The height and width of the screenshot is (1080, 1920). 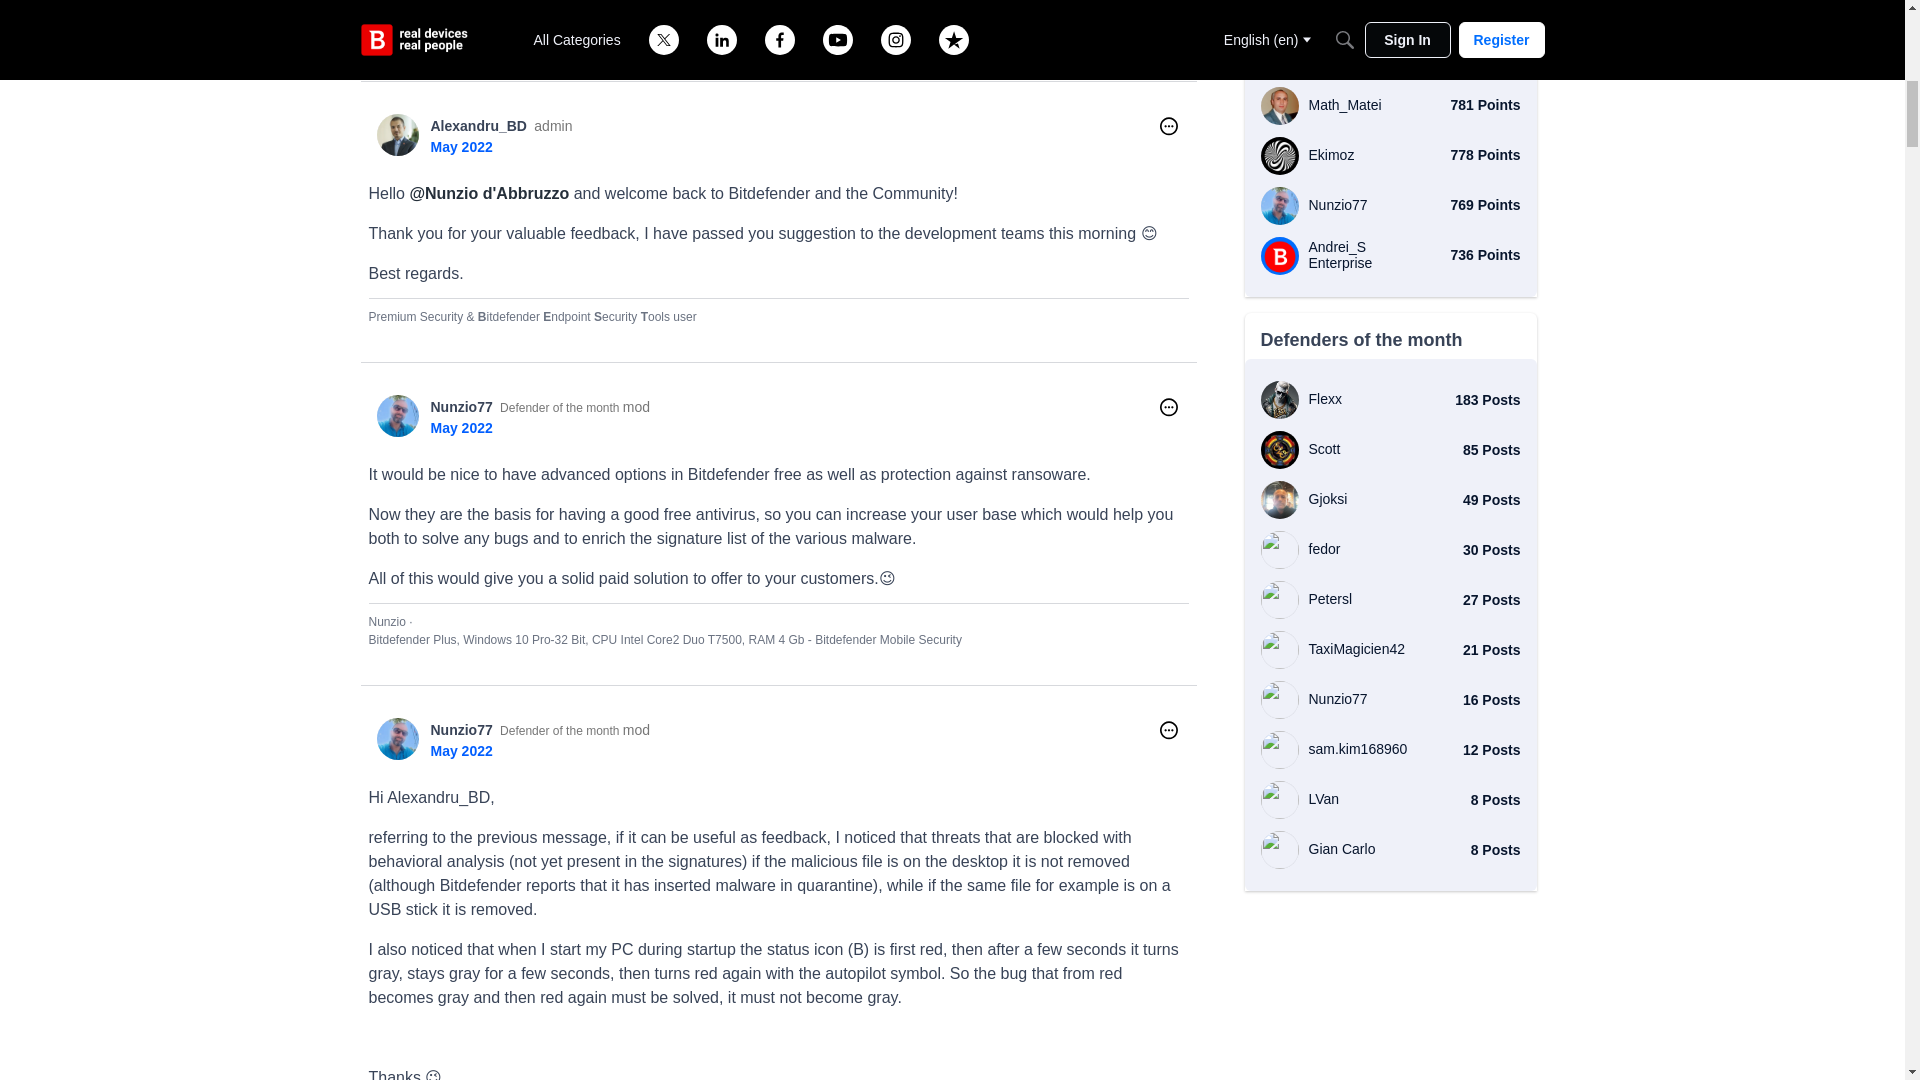 What do you see at coordinates (397, 416) in the screenshot?
I see `Nunzio77` at bounding box center [397, 416].